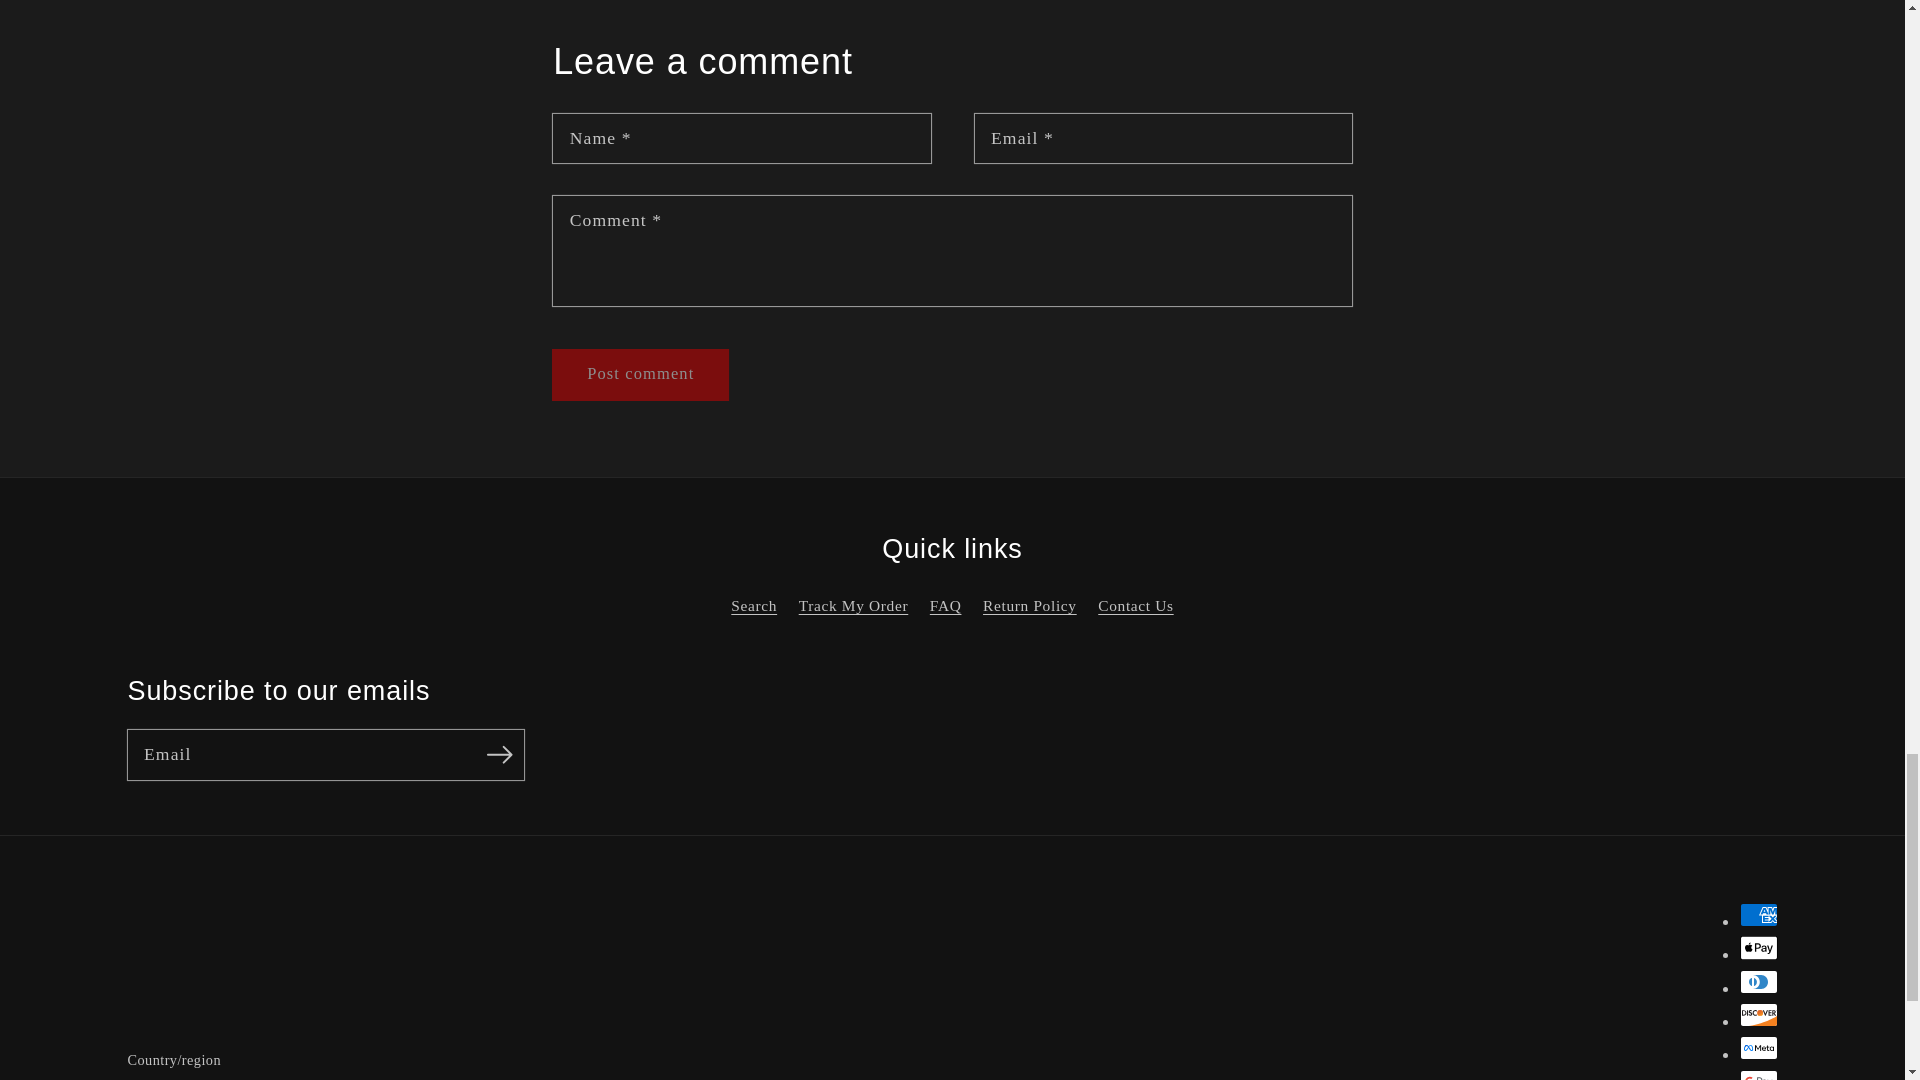 The height and width of the screenshot is (1080, 1920). What do you see at coordinates (1758, 1015) in the screenshot?
I see `Discover` at bounding box center [1758, 1015].